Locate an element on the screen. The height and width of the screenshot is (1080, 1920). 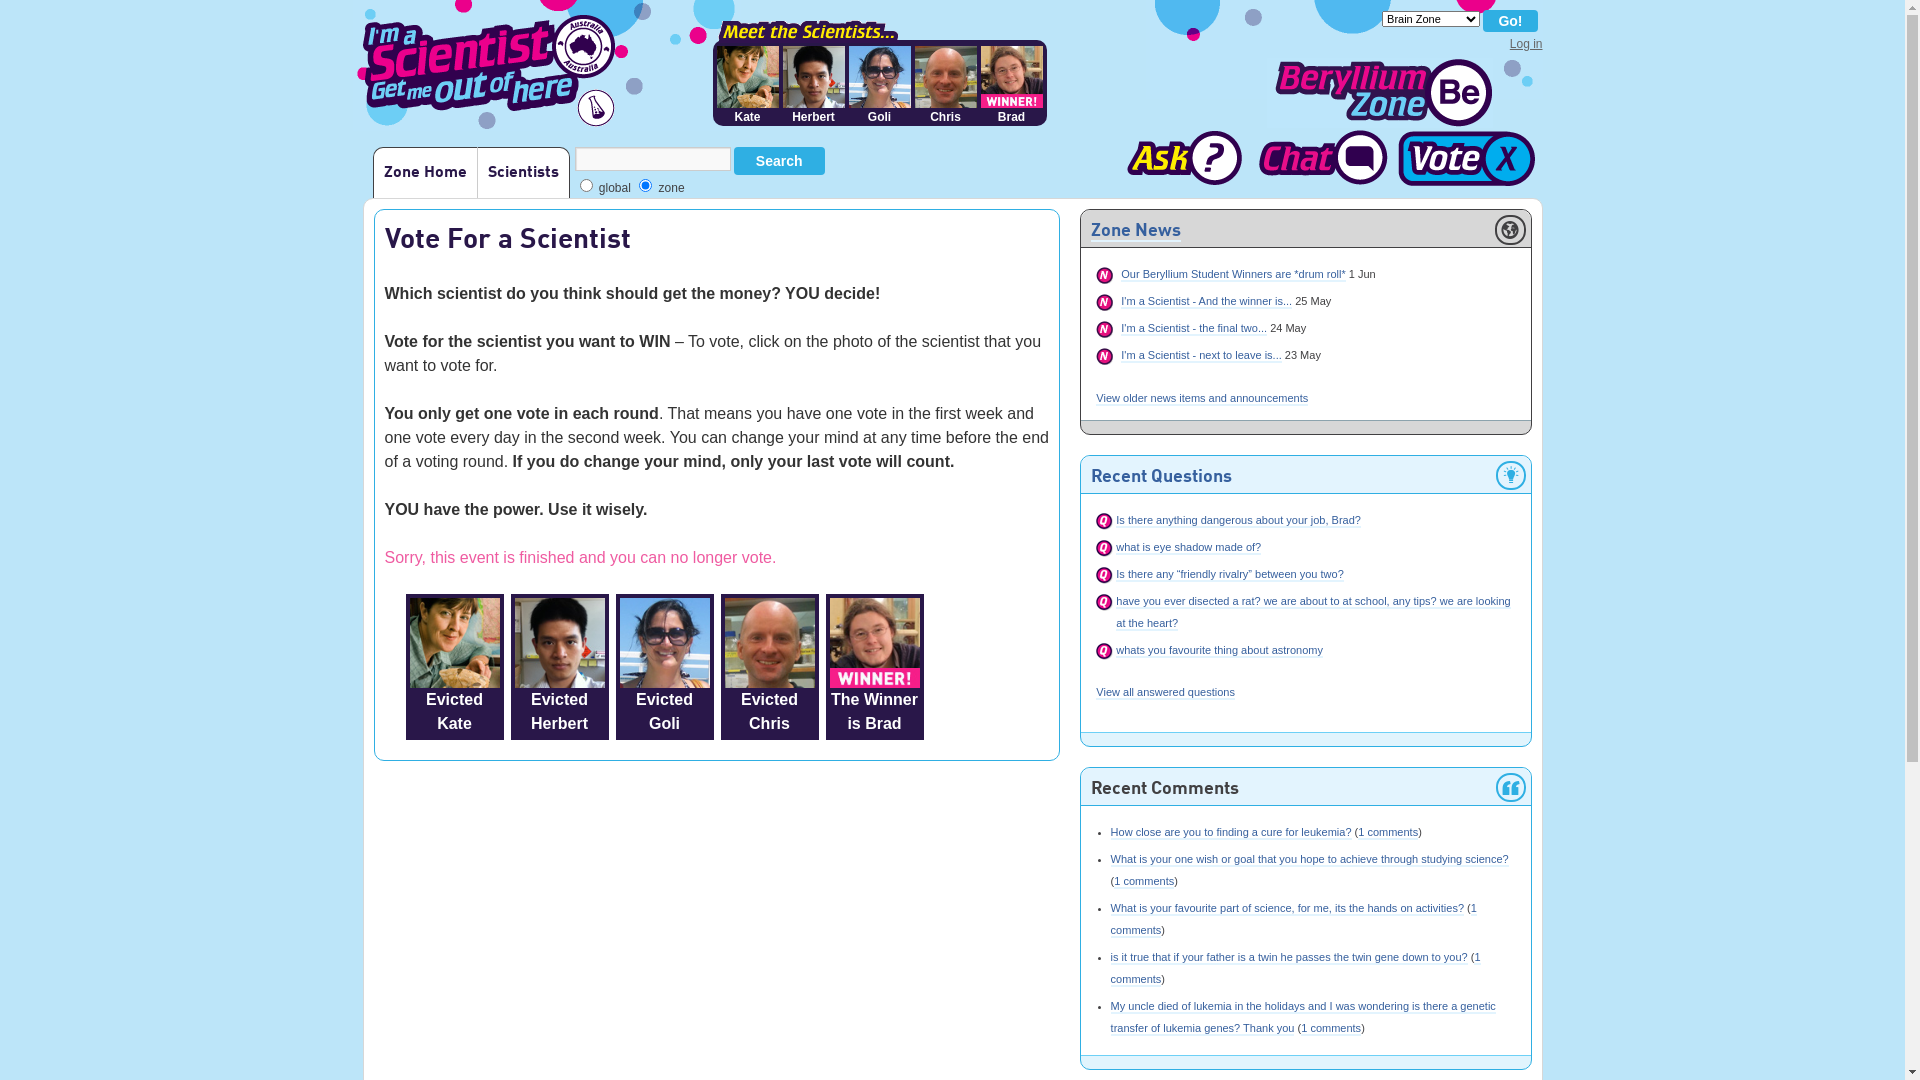
Go! is located at coordinates (1510, 21).